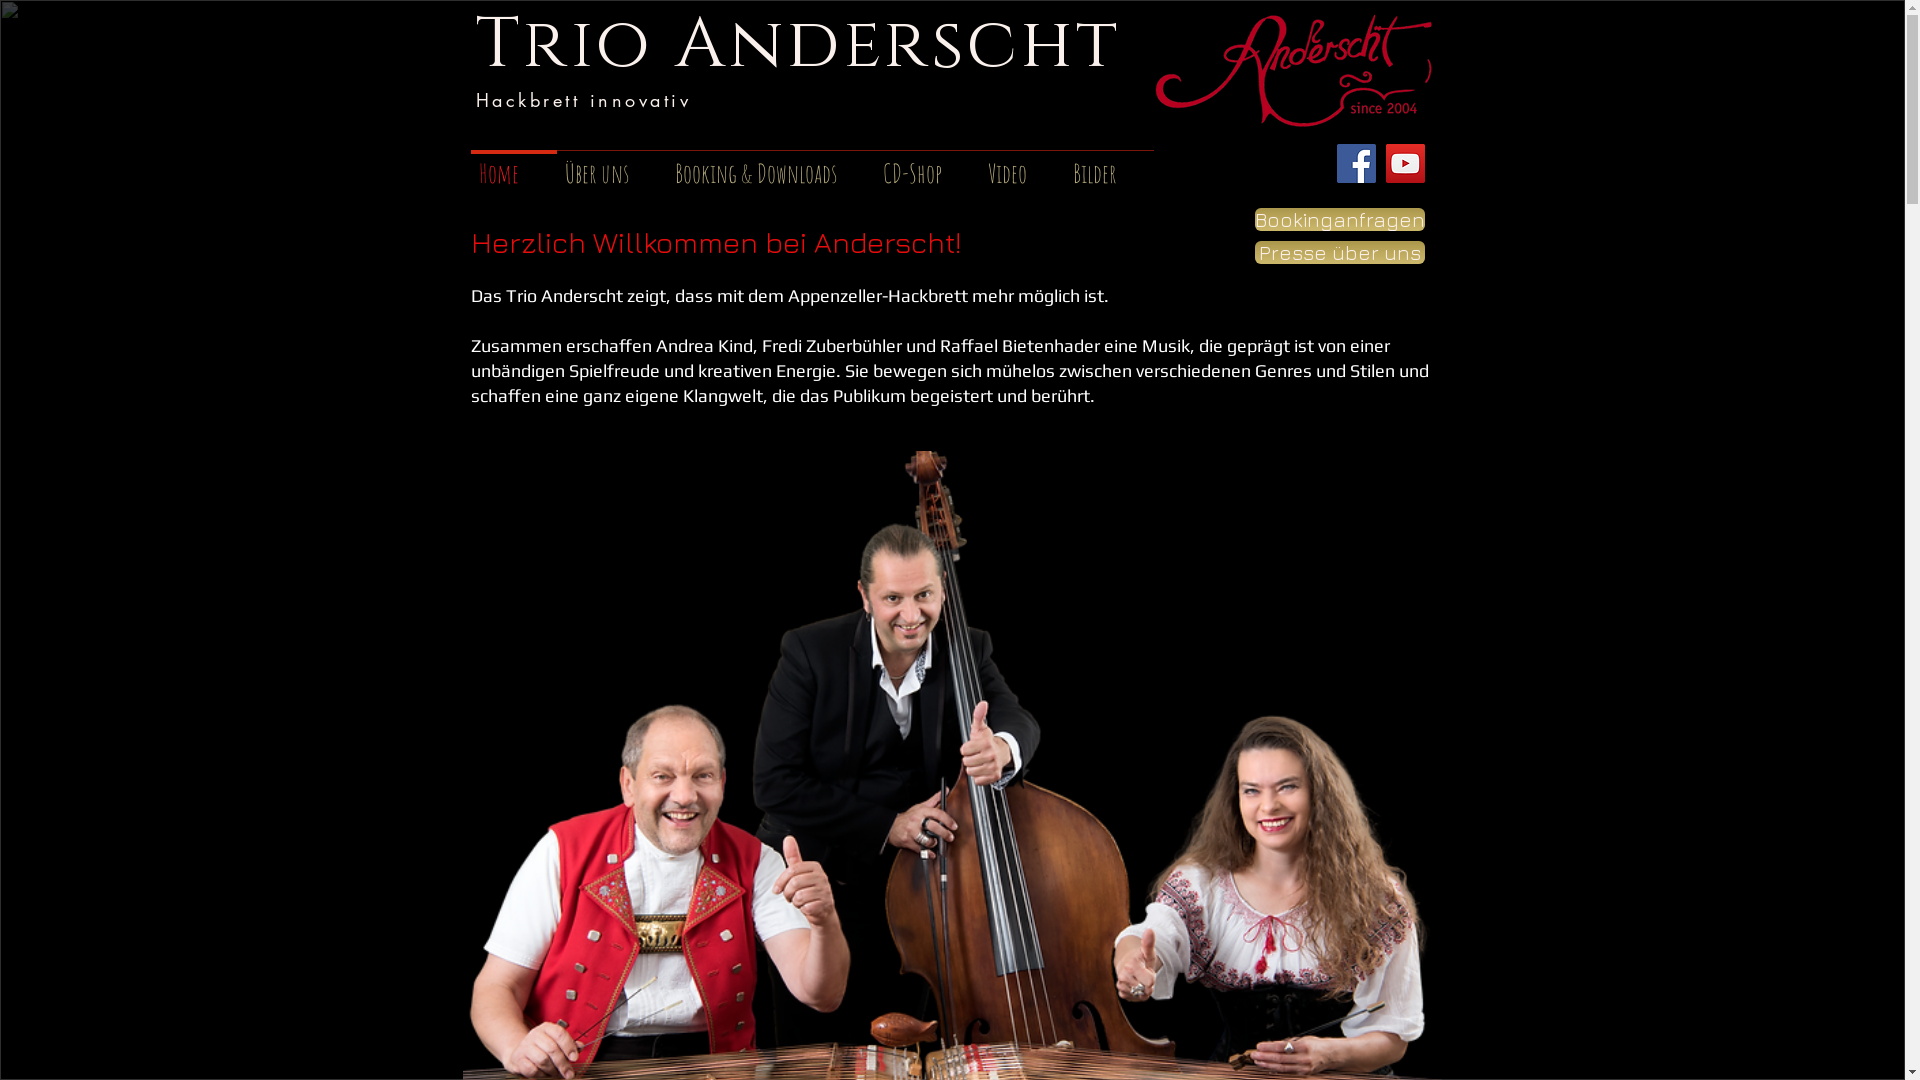  What do you see at coordinates (1108, 164) in the screenshot?
I see `Bilder` at bounding box center [1108, 164].